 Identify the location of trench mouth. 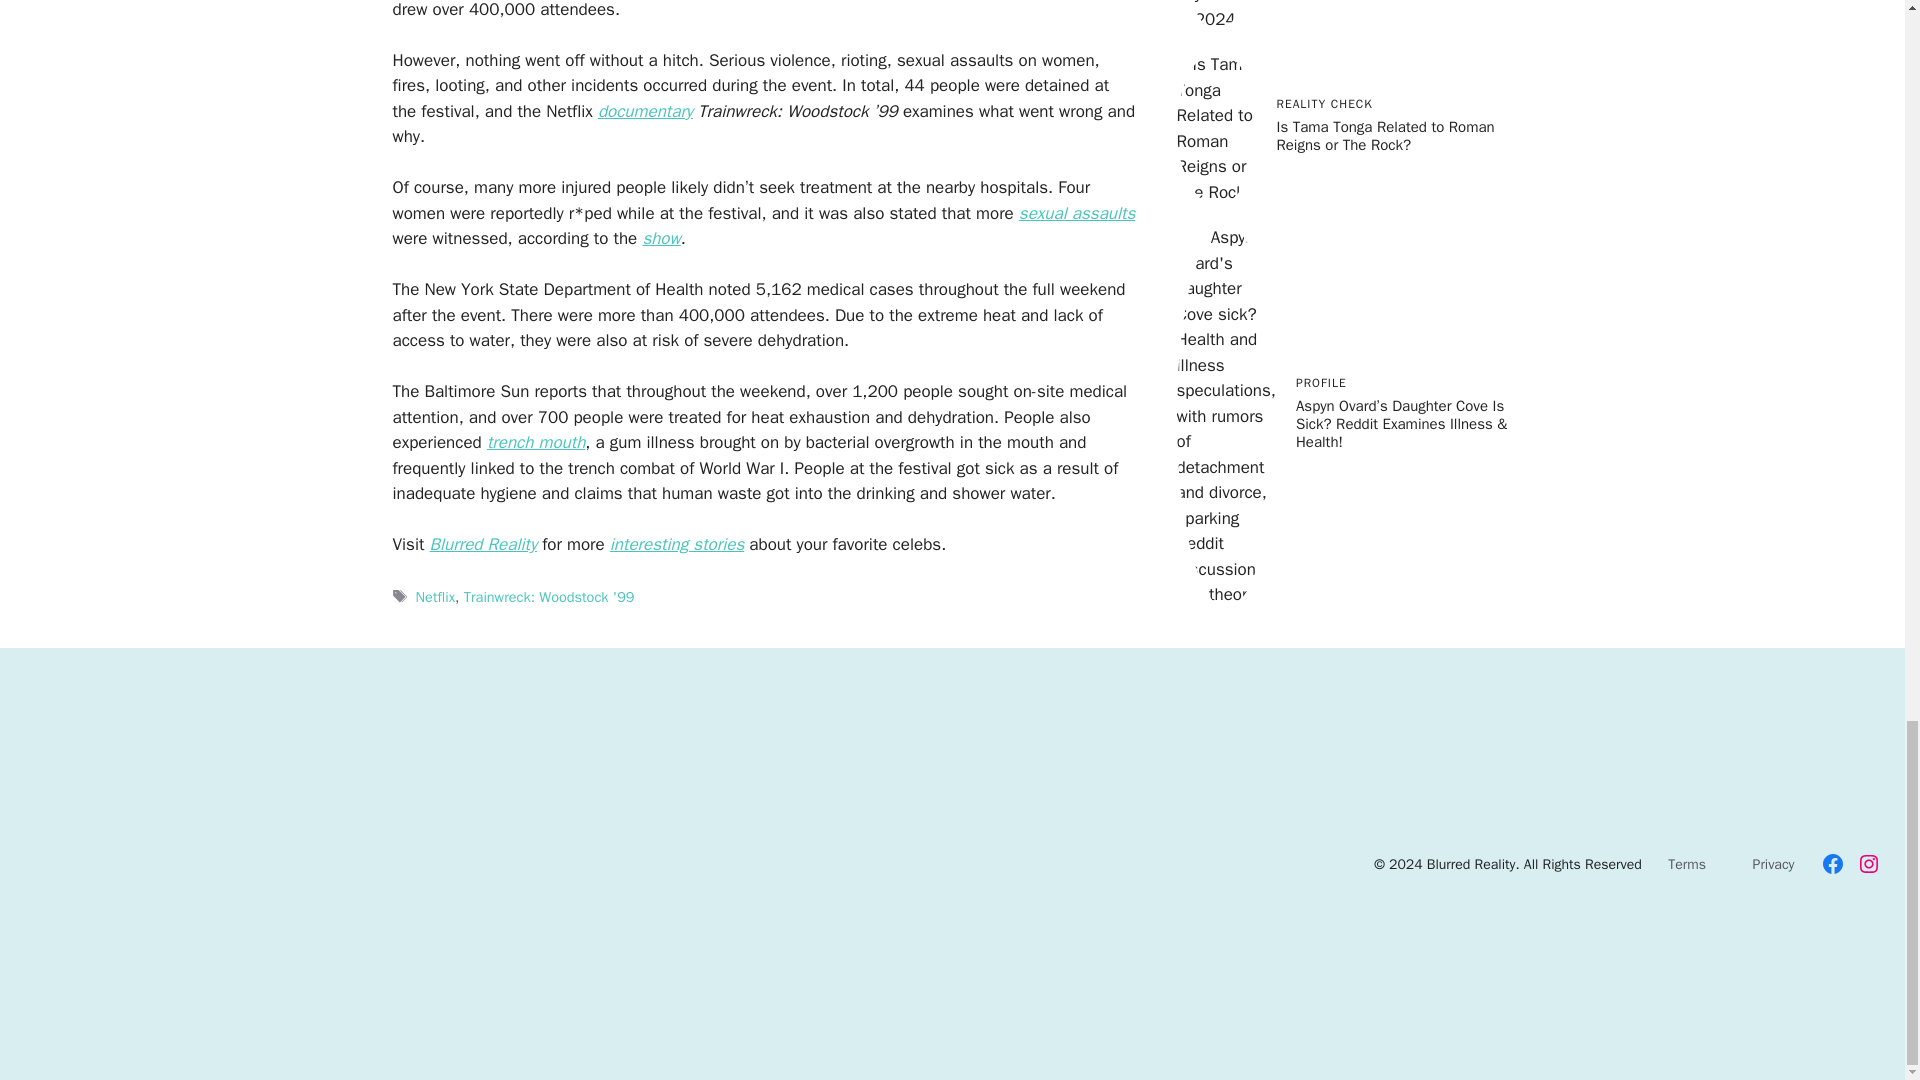
(536, 442).